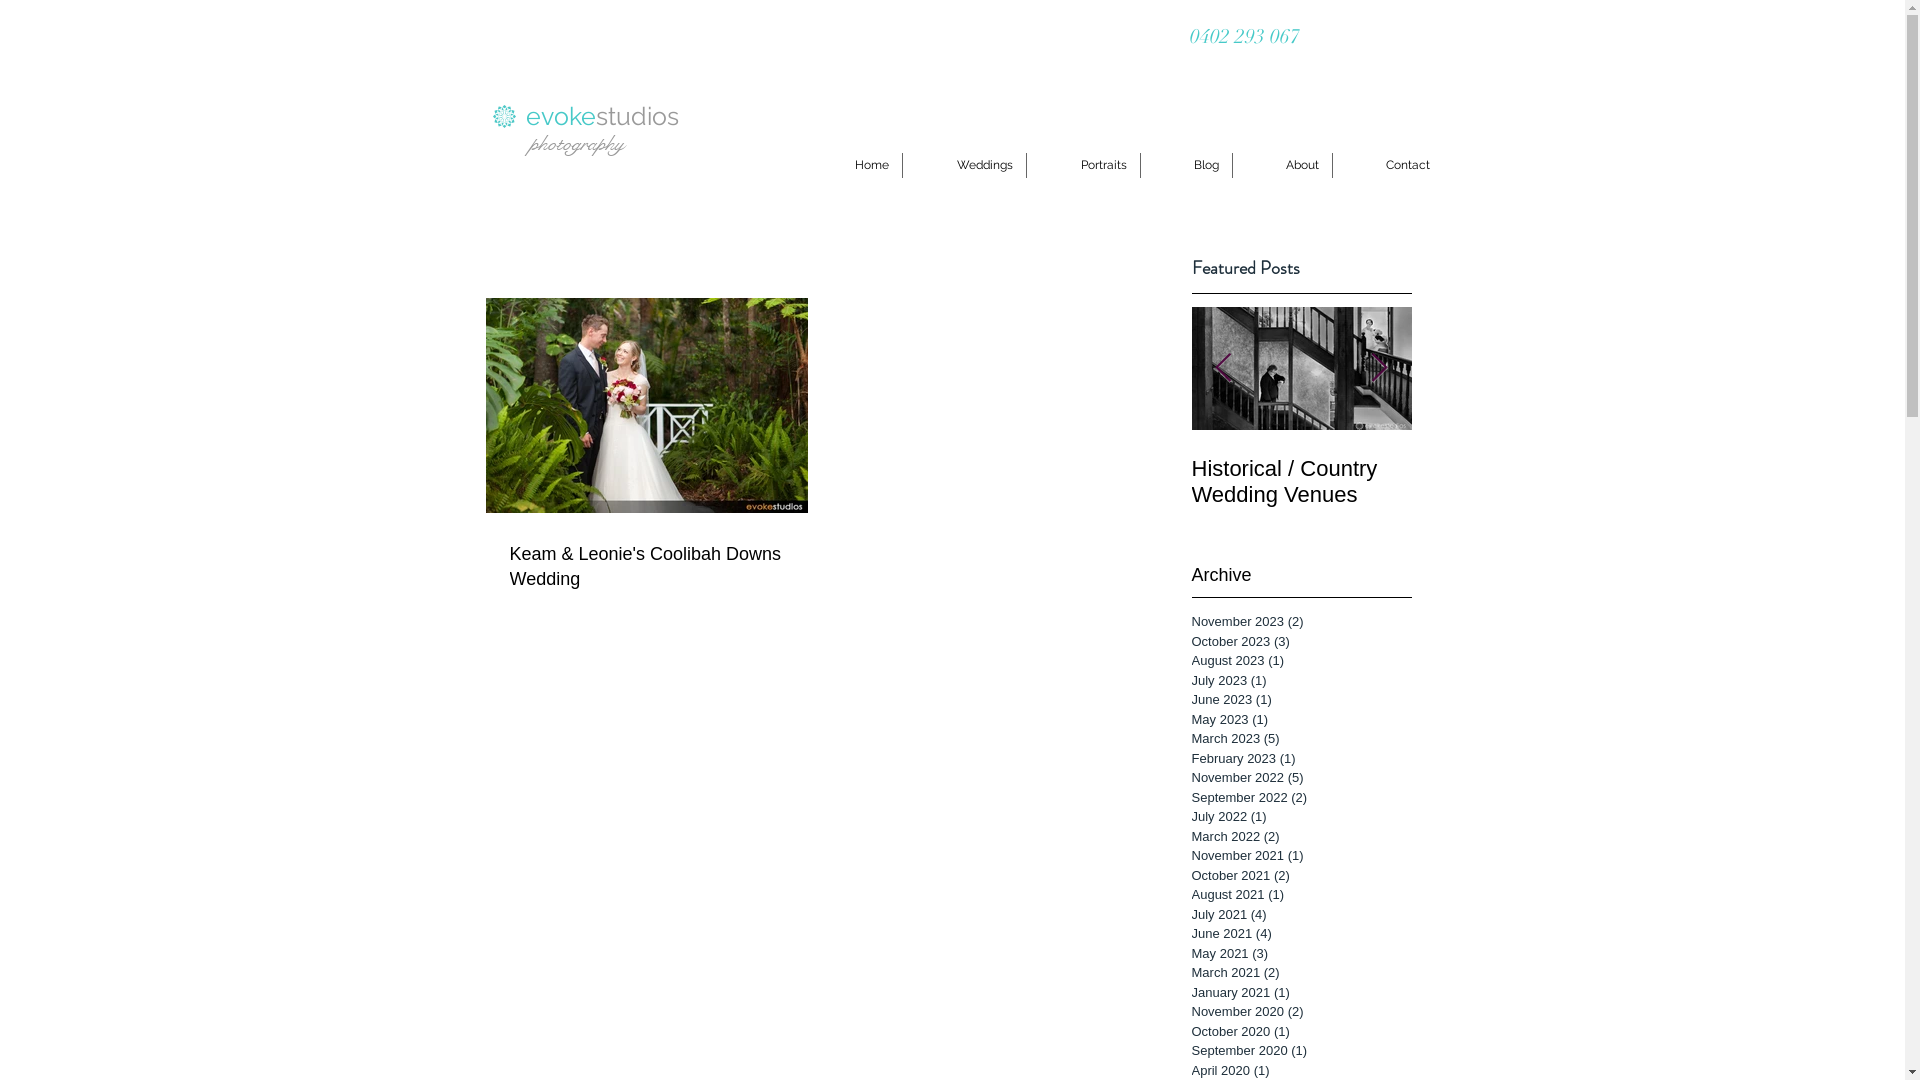 The height and width of the screenshot is (1080, 1920). I want to click on October 2023 (3), so click(1297, 642).